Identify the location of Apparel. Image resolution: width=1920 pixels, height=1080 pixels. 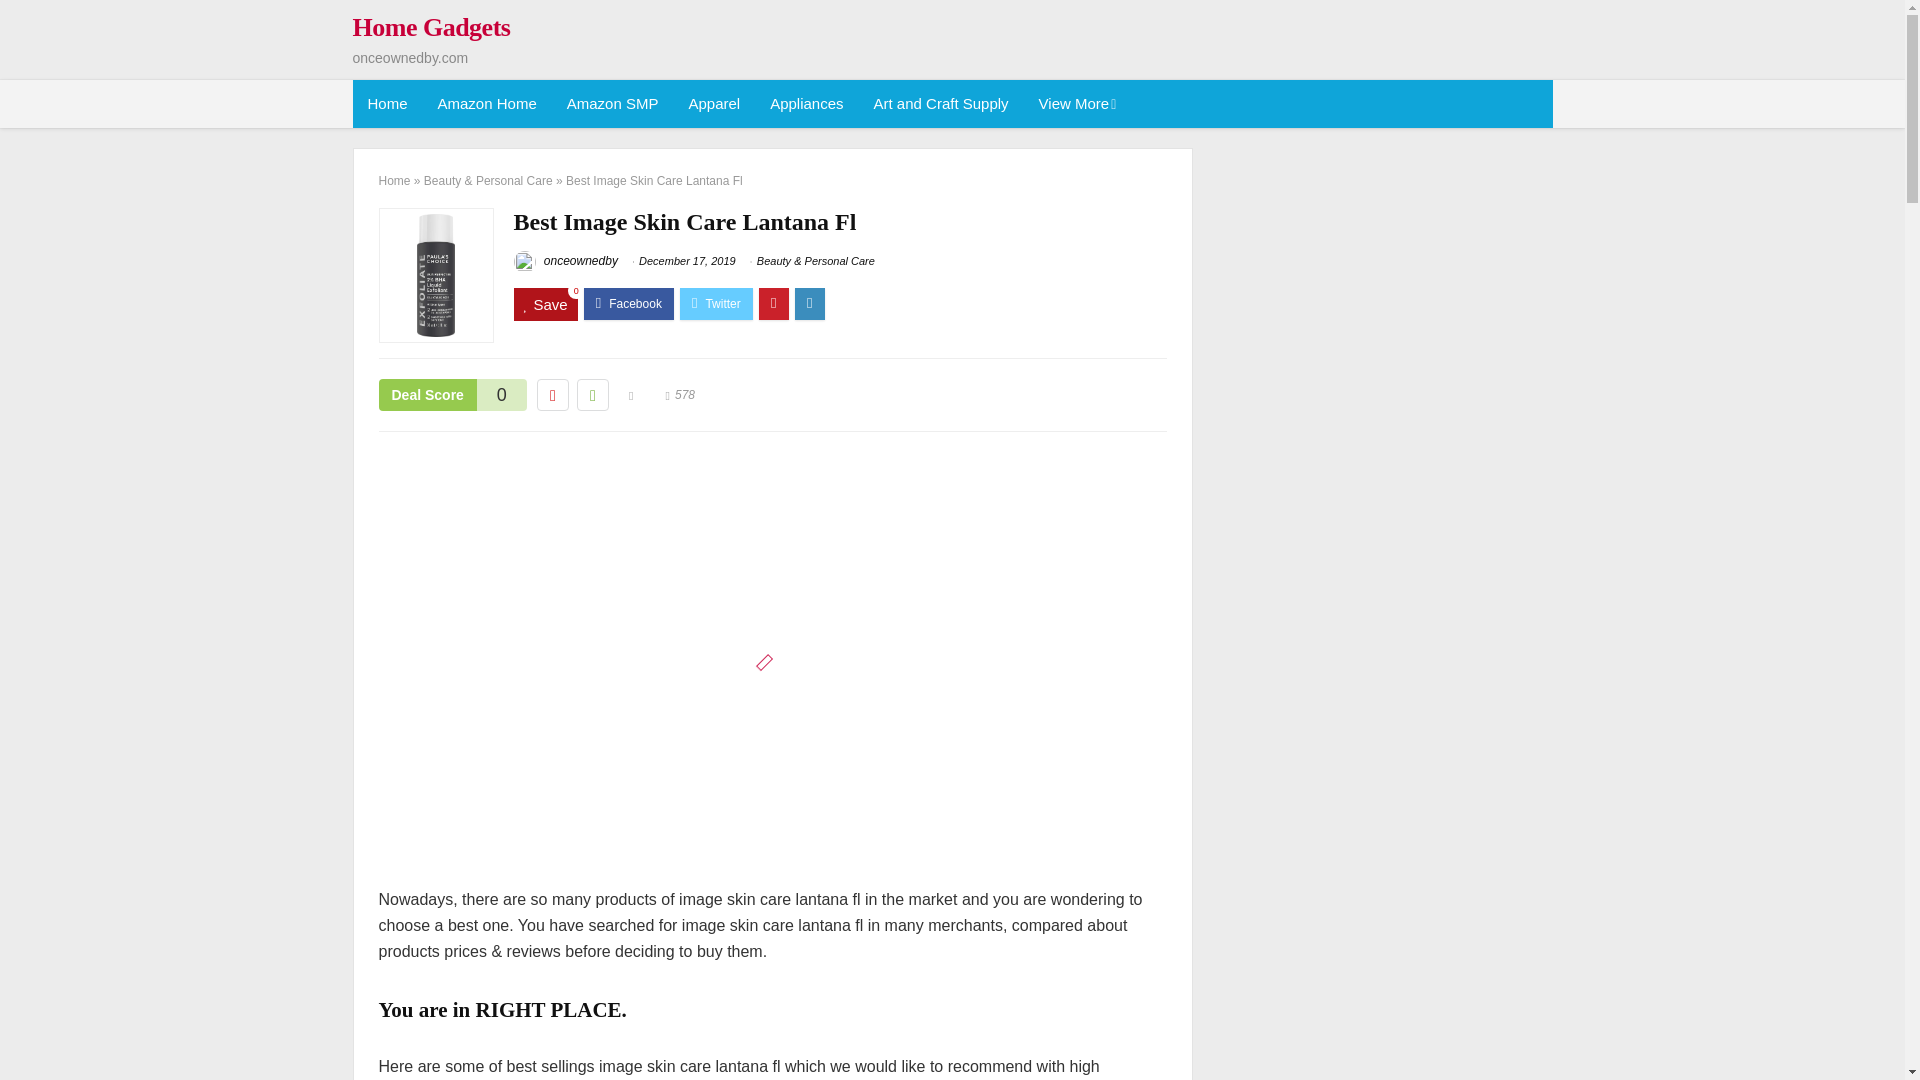
(714, 104).